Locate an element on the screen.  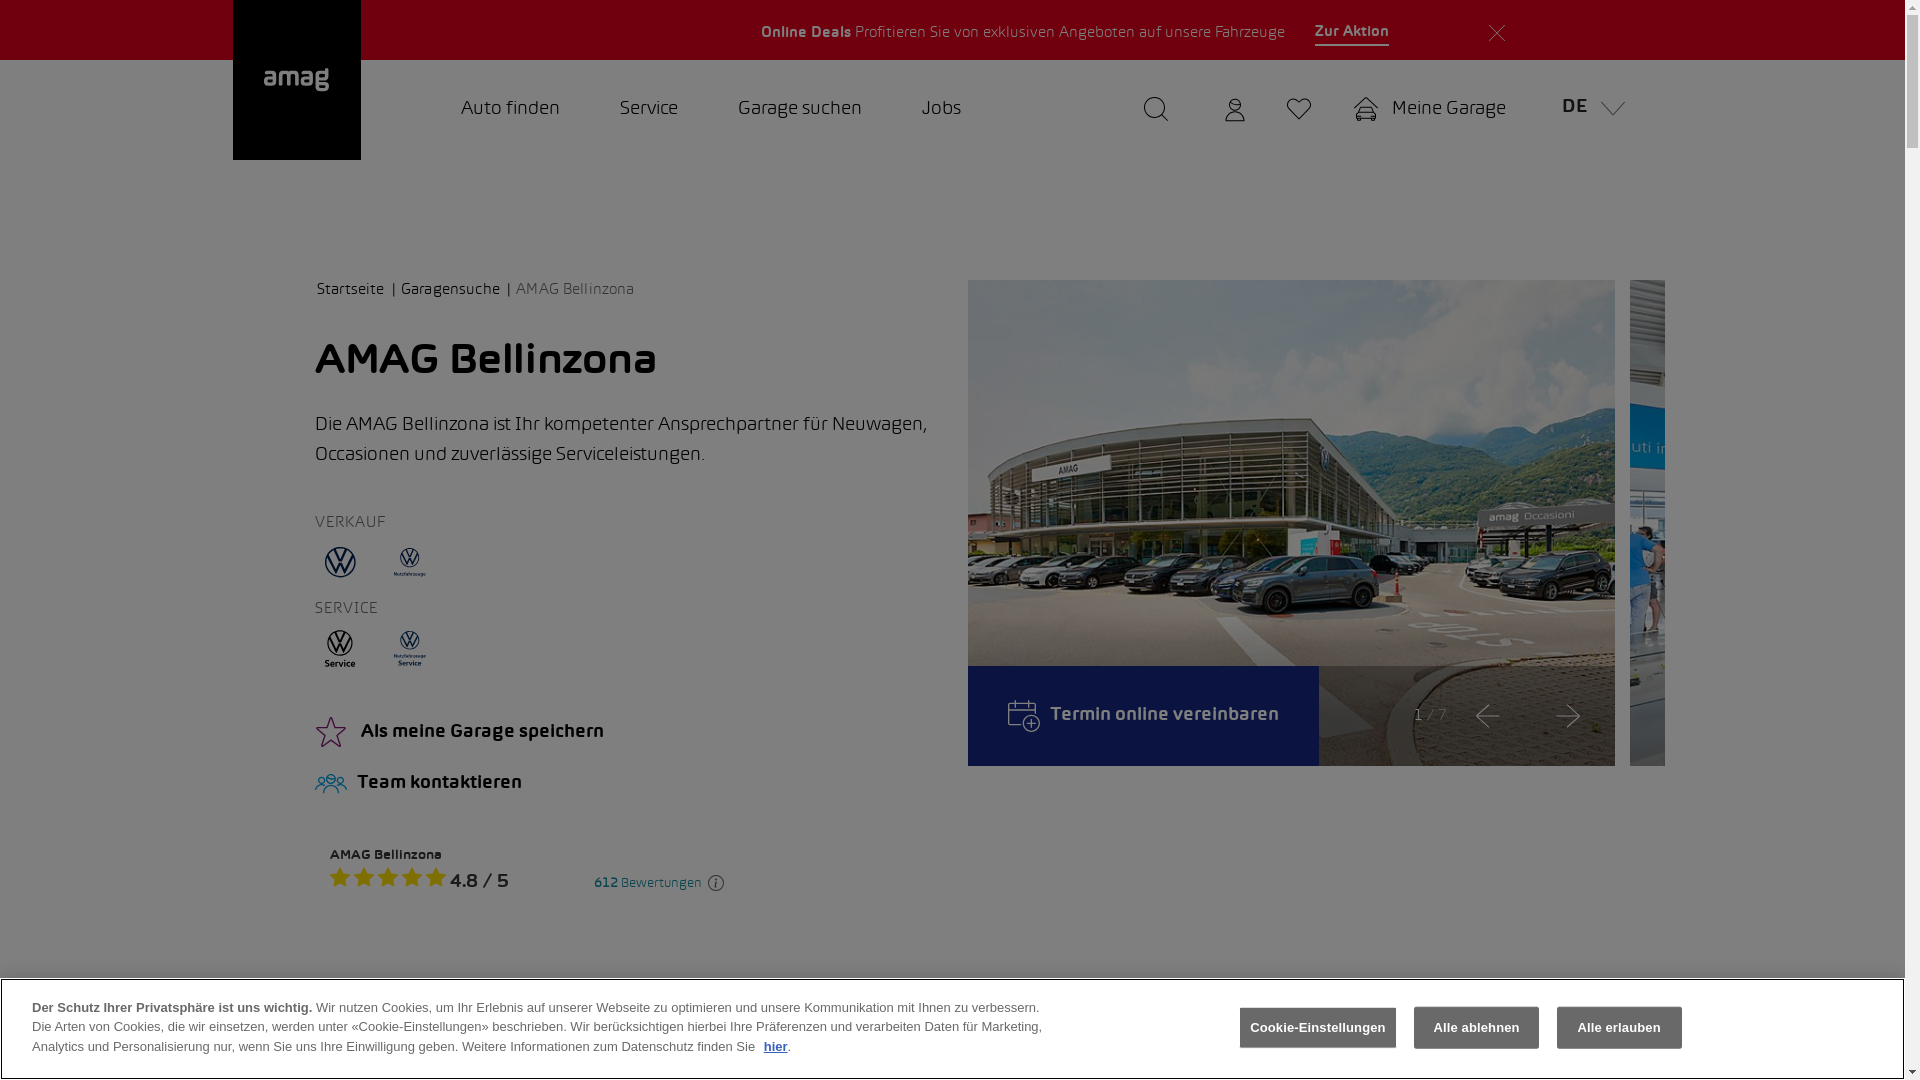
Cookie-Einstellungen is located at coordinates (1318, 1028).